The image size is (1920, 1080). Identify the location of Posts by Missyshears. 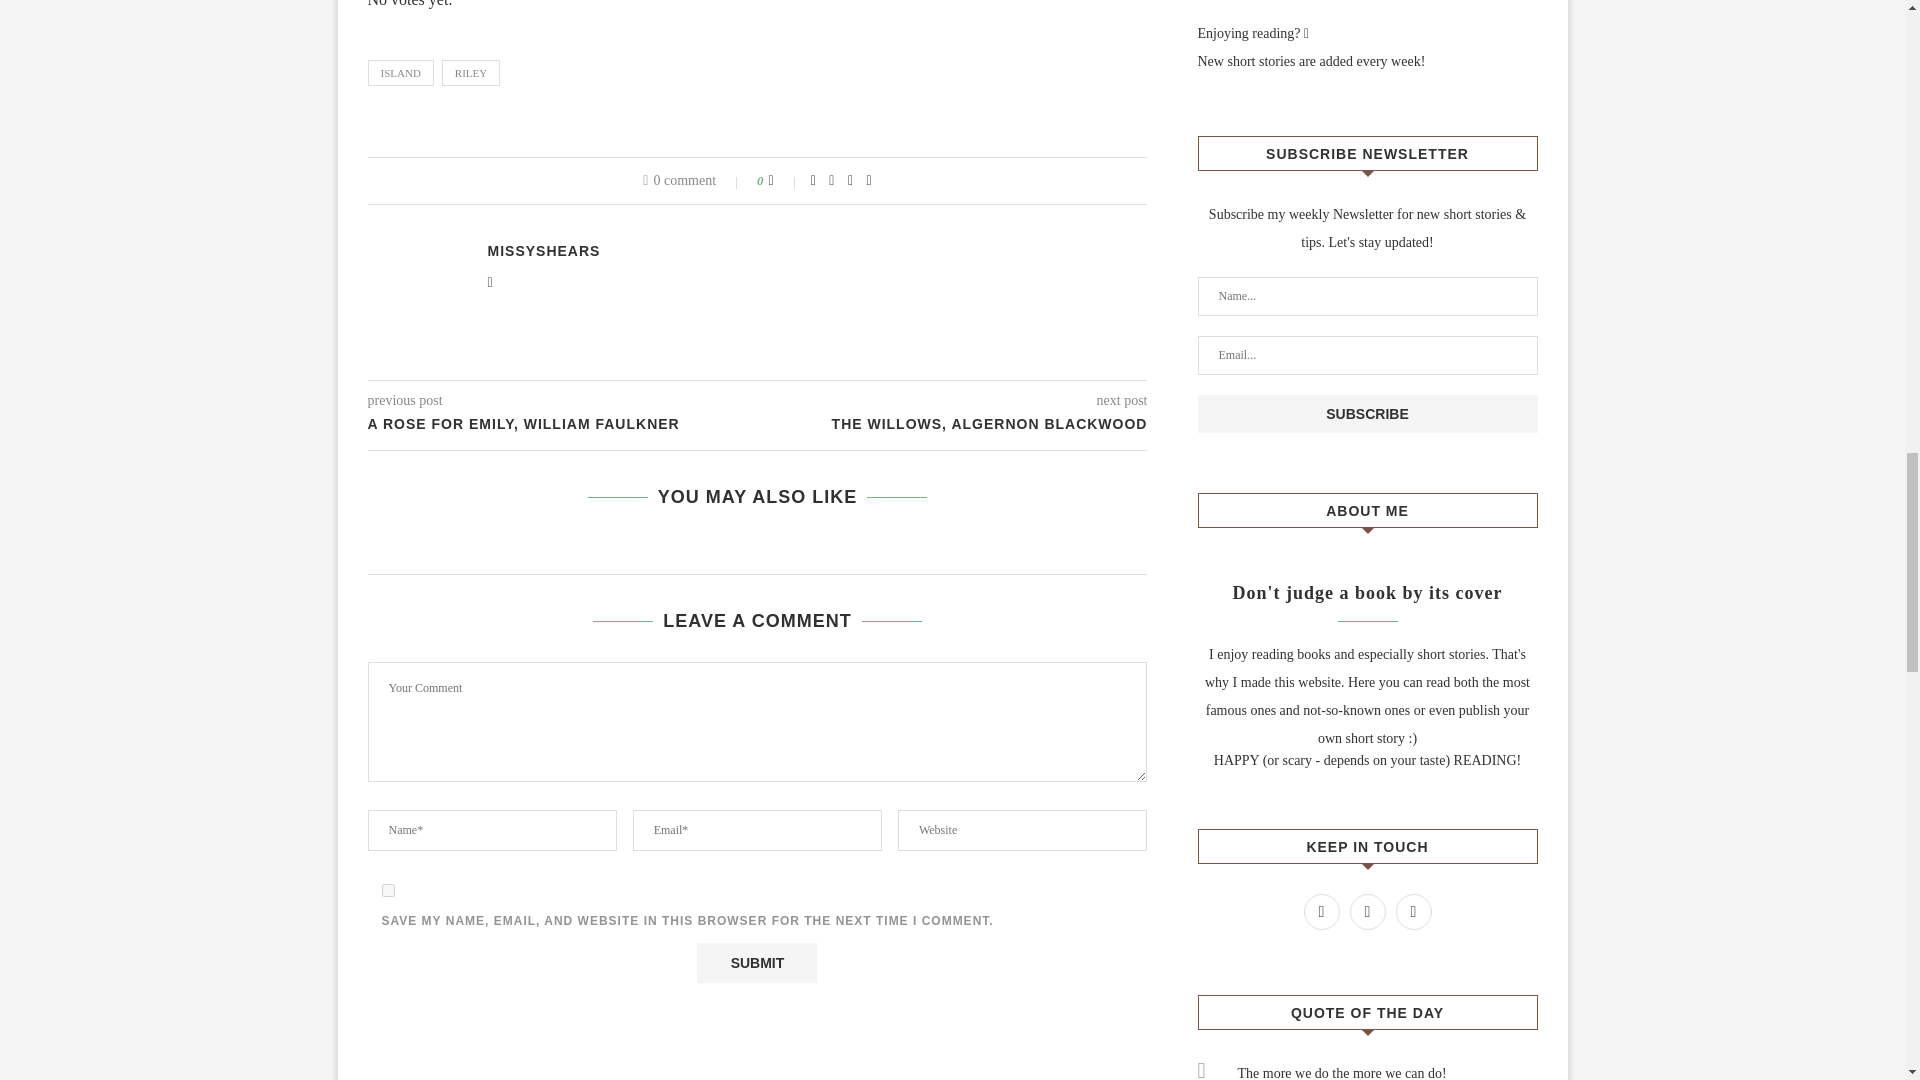
(544, 251).